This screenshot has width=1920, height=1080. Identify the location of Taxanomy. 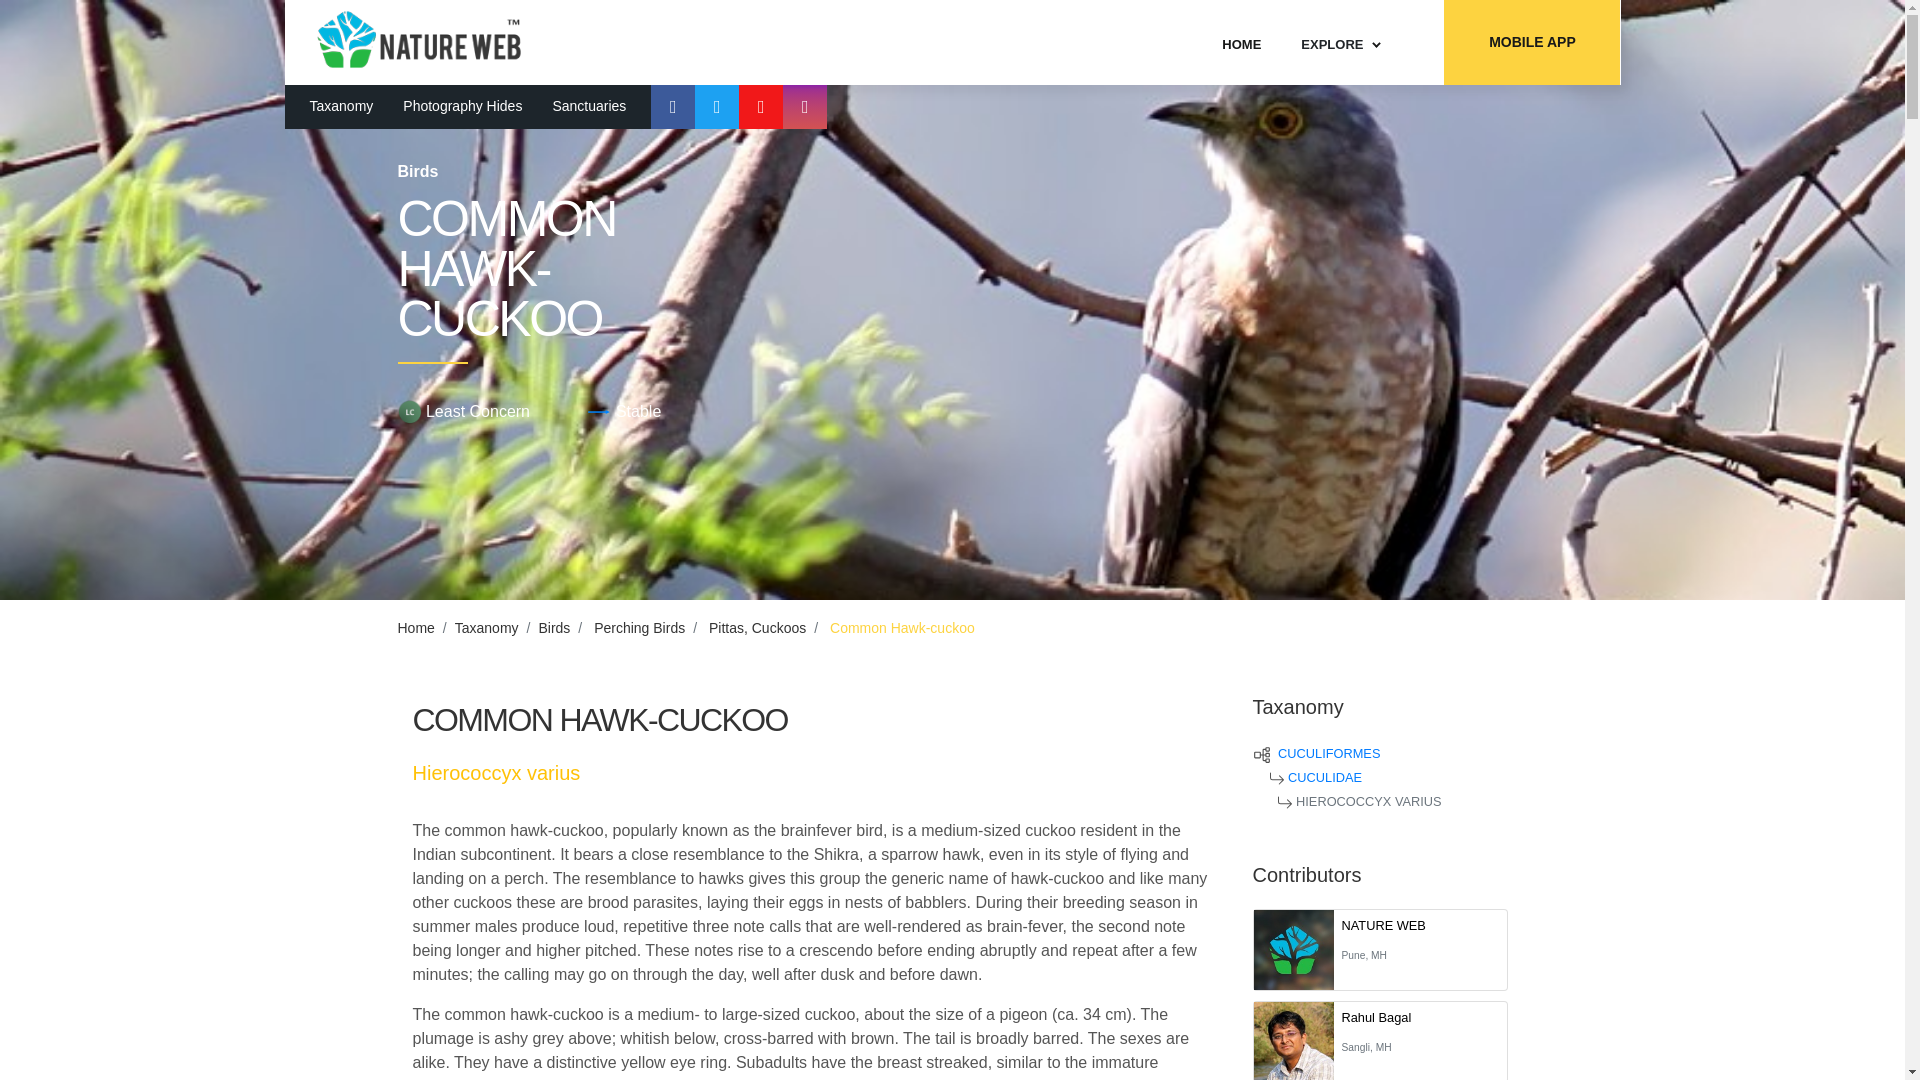
(342, 107).